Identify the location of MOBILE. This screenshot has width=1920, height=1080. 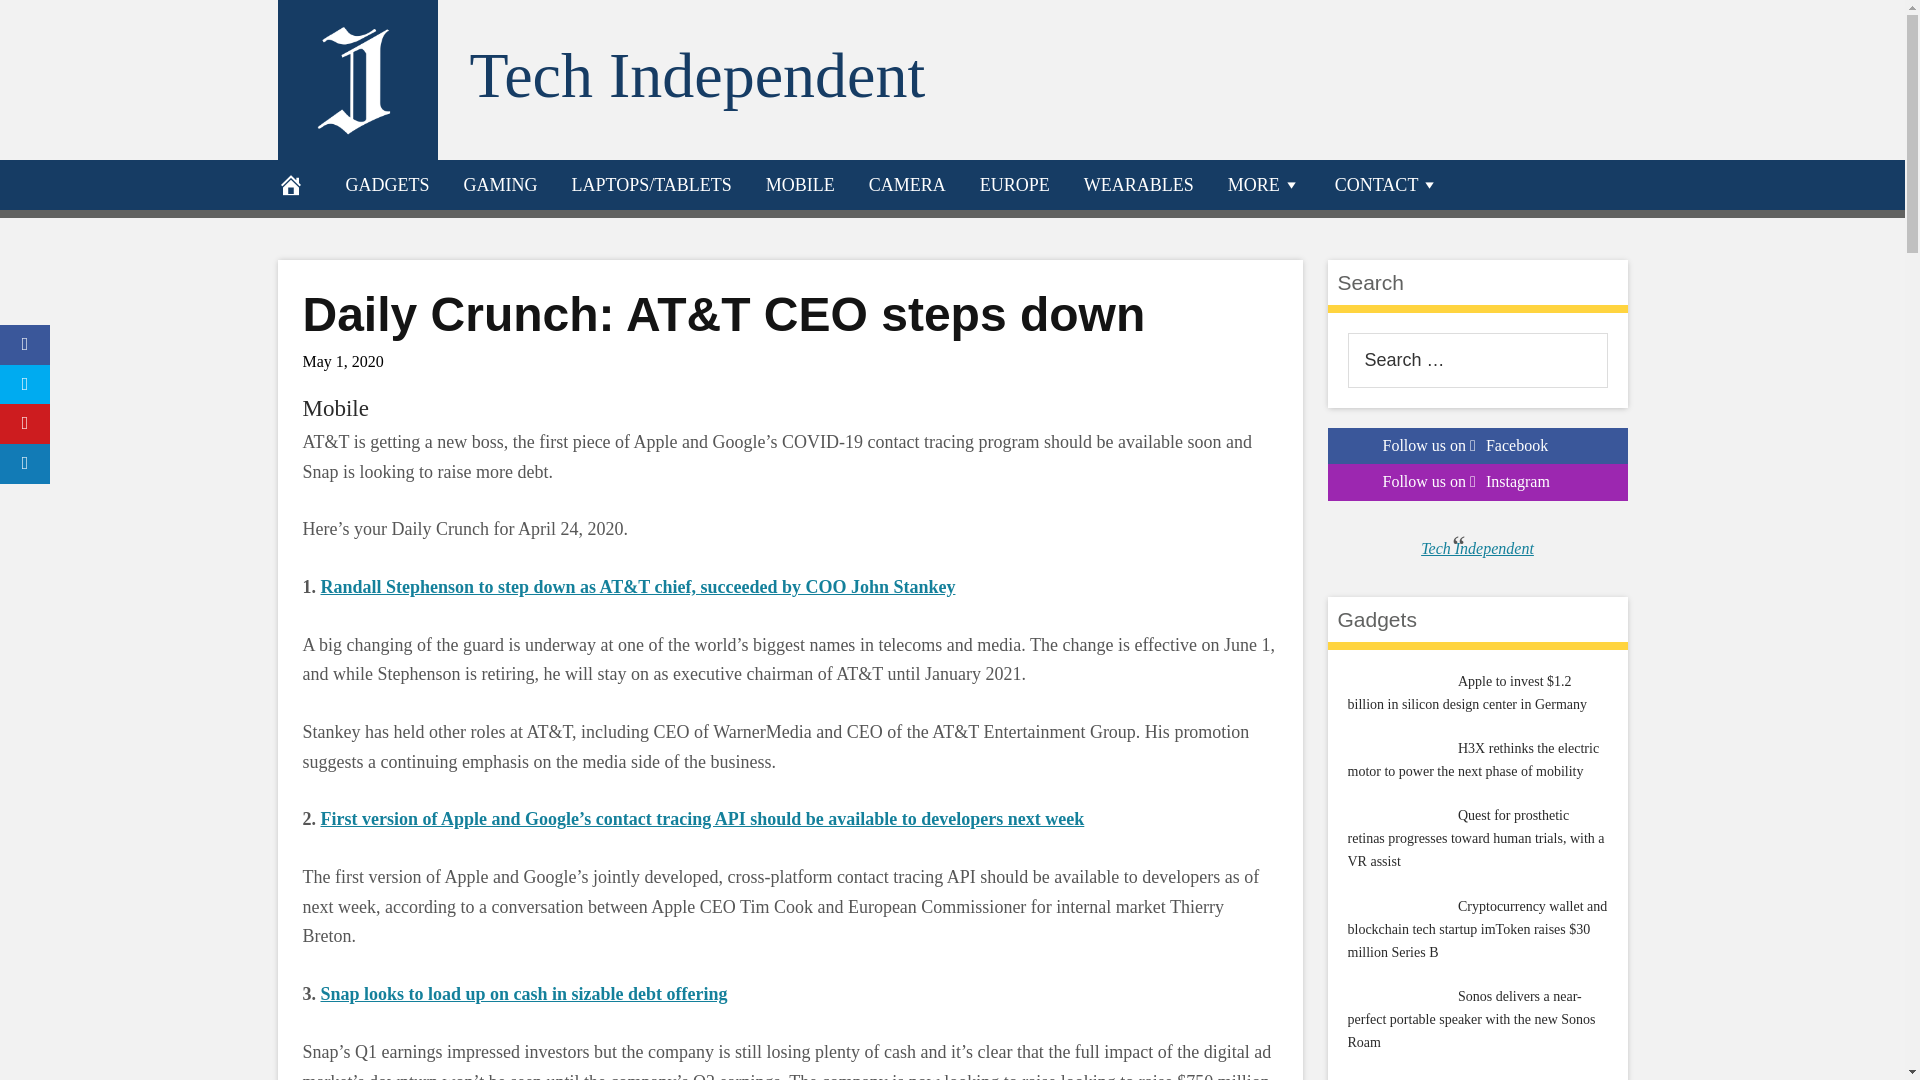
(800, 184).